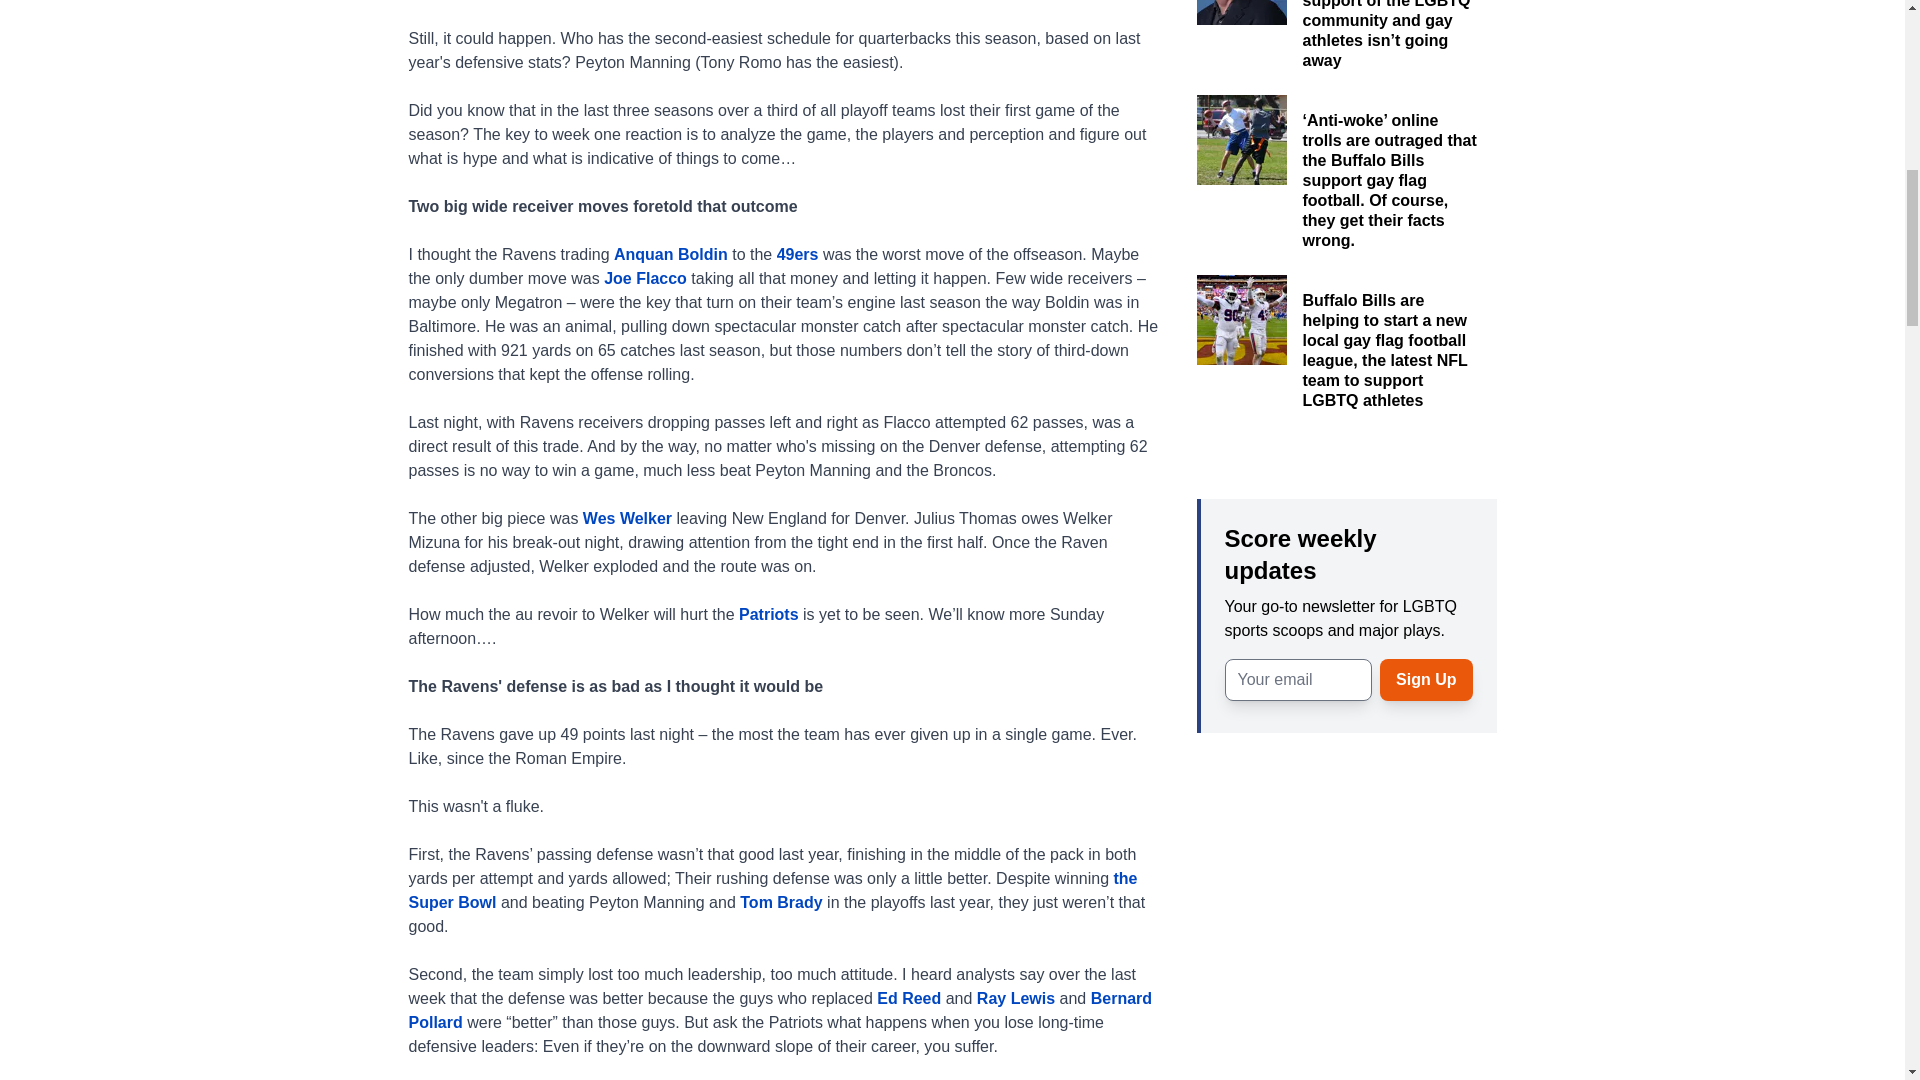 This screenshot has height=1080, width=1920. What do you see at coordinates (768, 614) in the screenshot?
I see `Patriots` at bounding box center [768, 614].